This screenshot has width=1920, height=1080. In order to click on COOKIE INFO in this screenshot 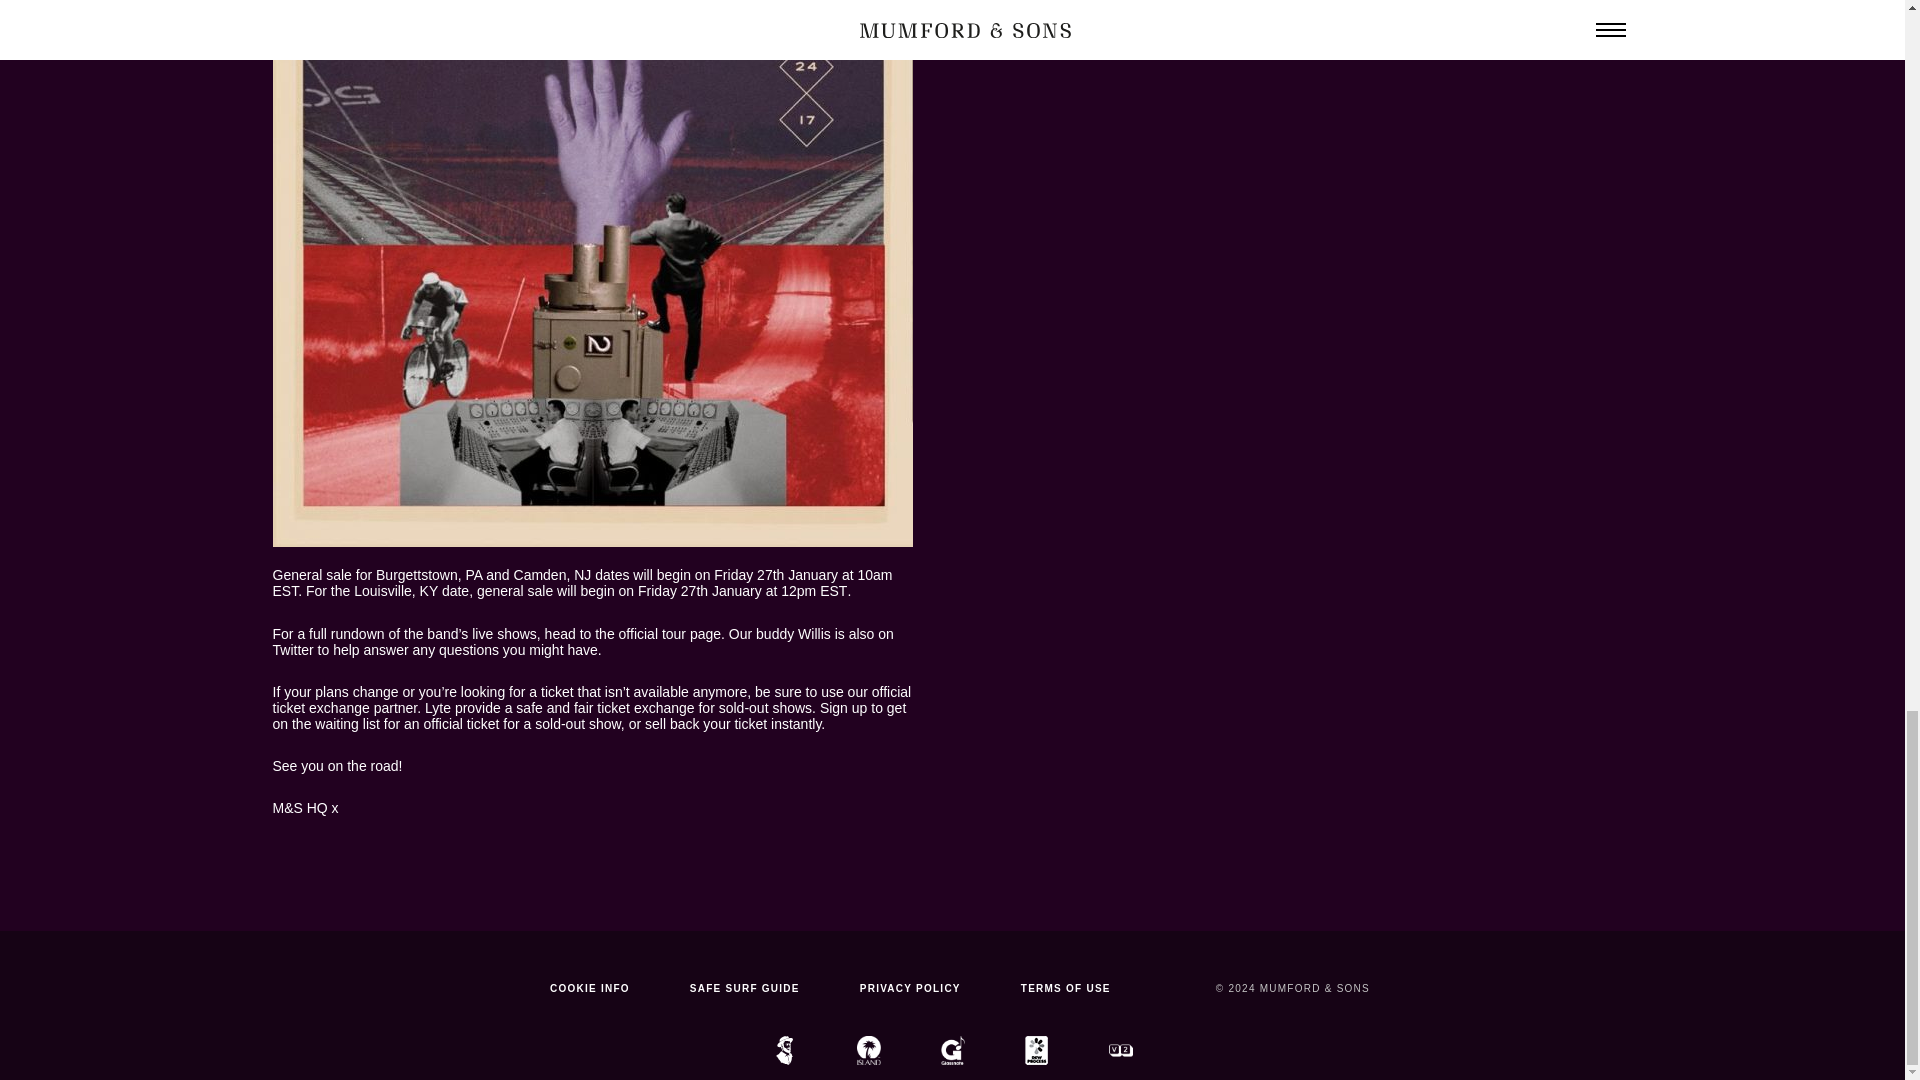, I will do `click(589, 988)`.